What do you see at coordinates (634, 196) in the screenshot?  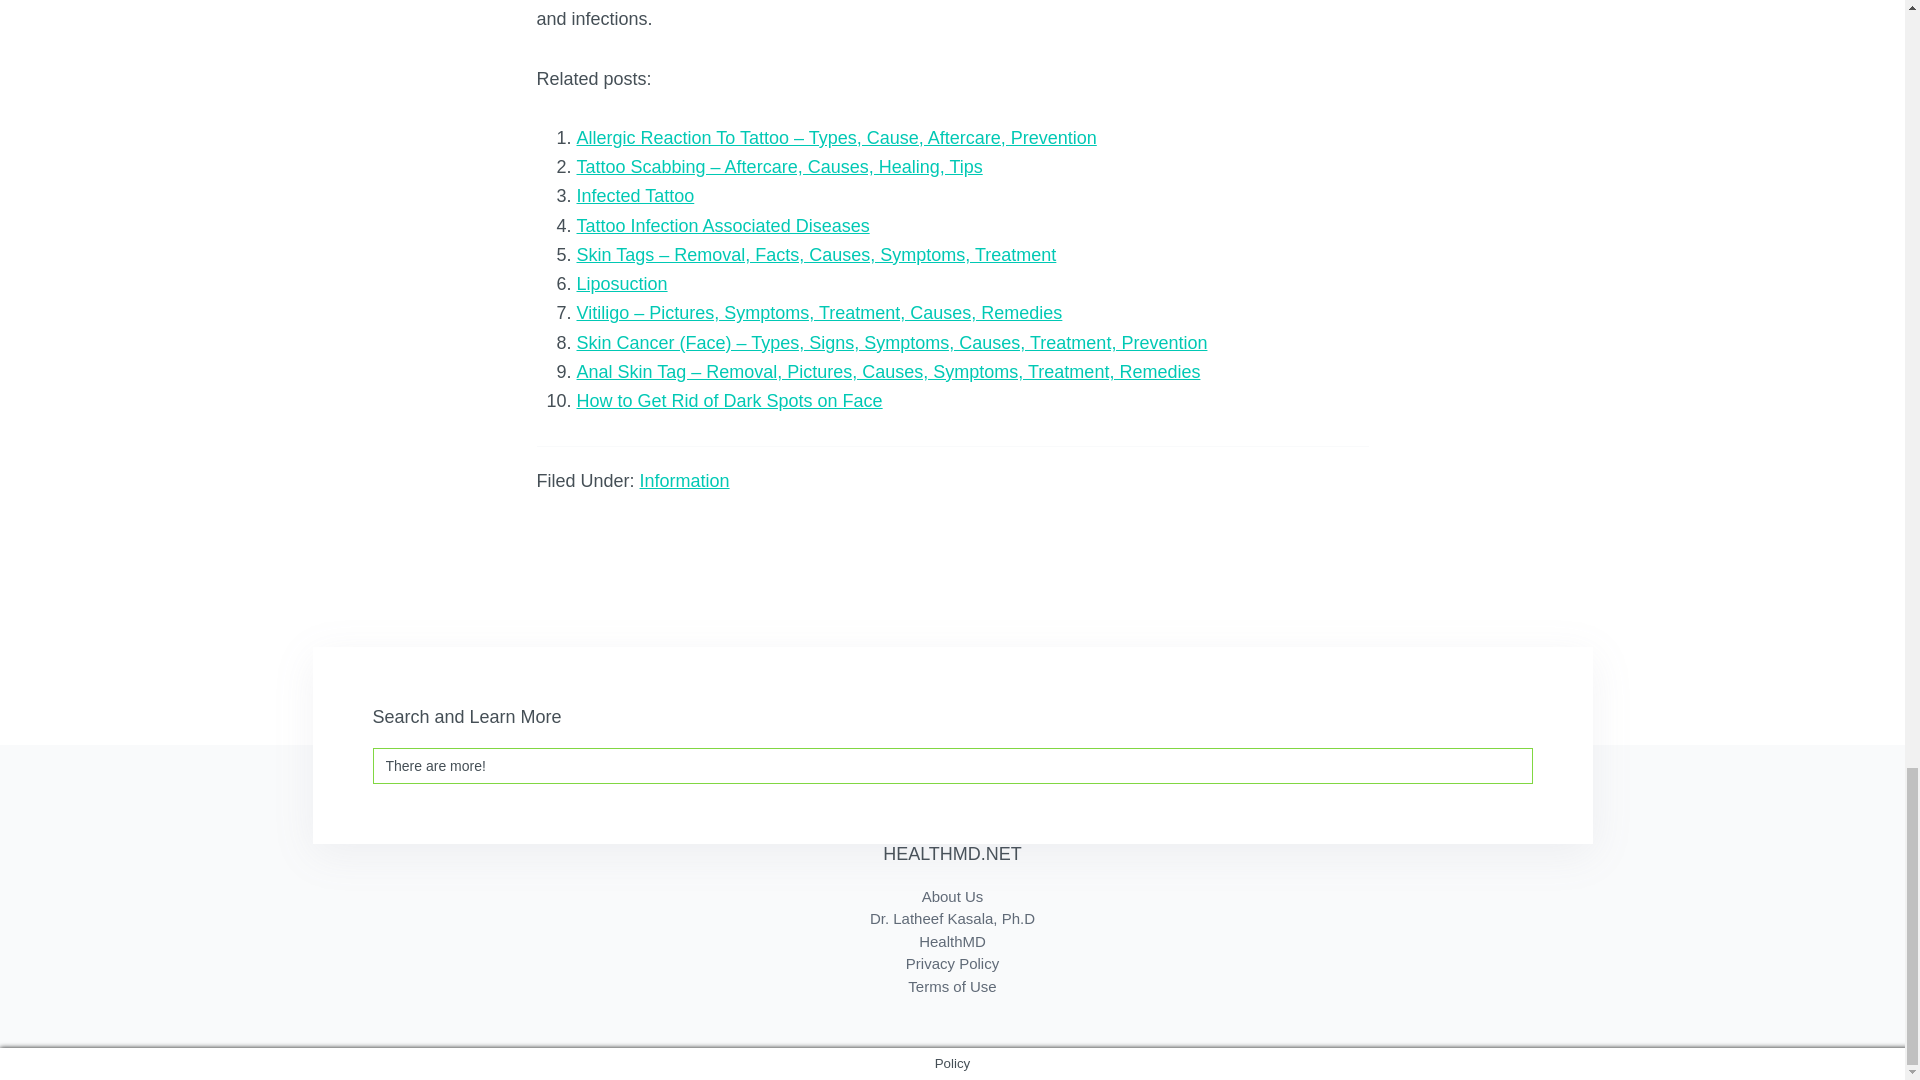 I see `Infected Tattoo` at bounding box center [634, 196].